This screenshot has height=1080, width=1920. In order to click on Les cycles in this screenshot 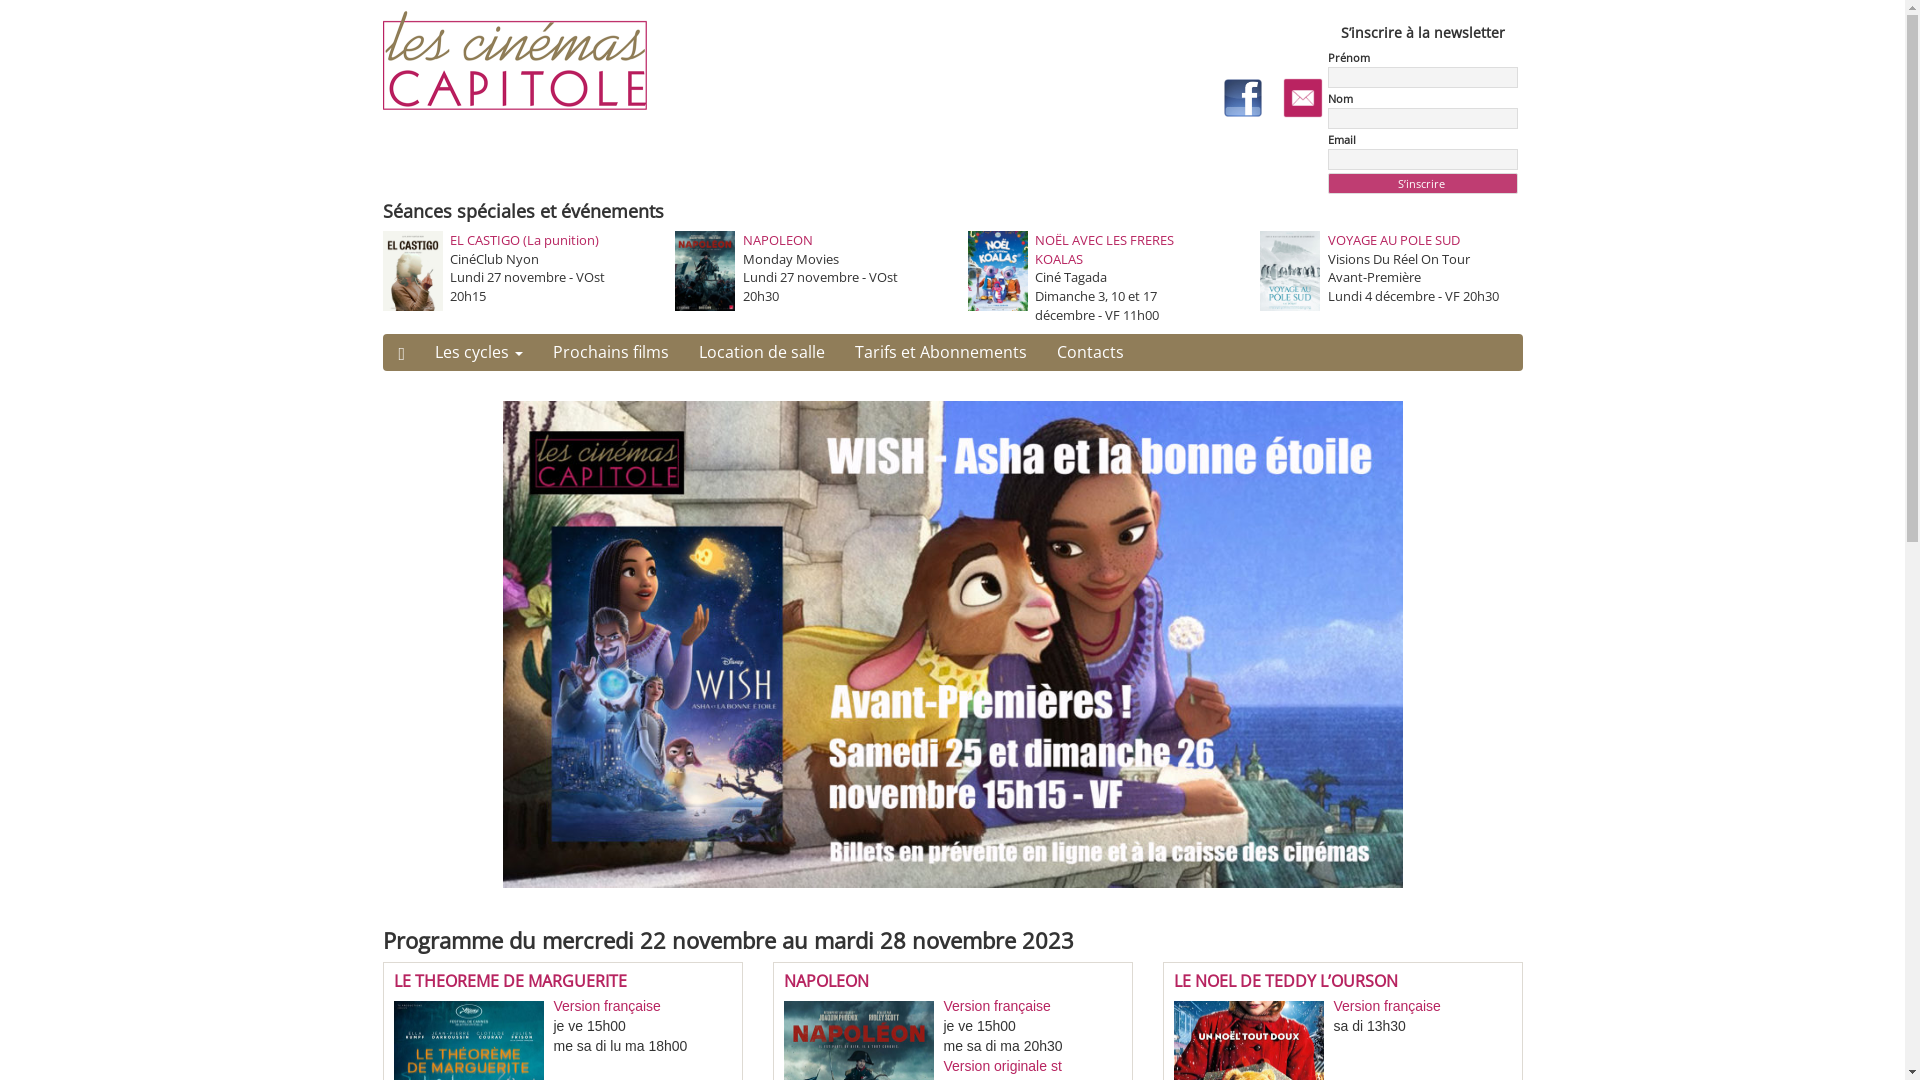, I will do `click(479, 352)`.